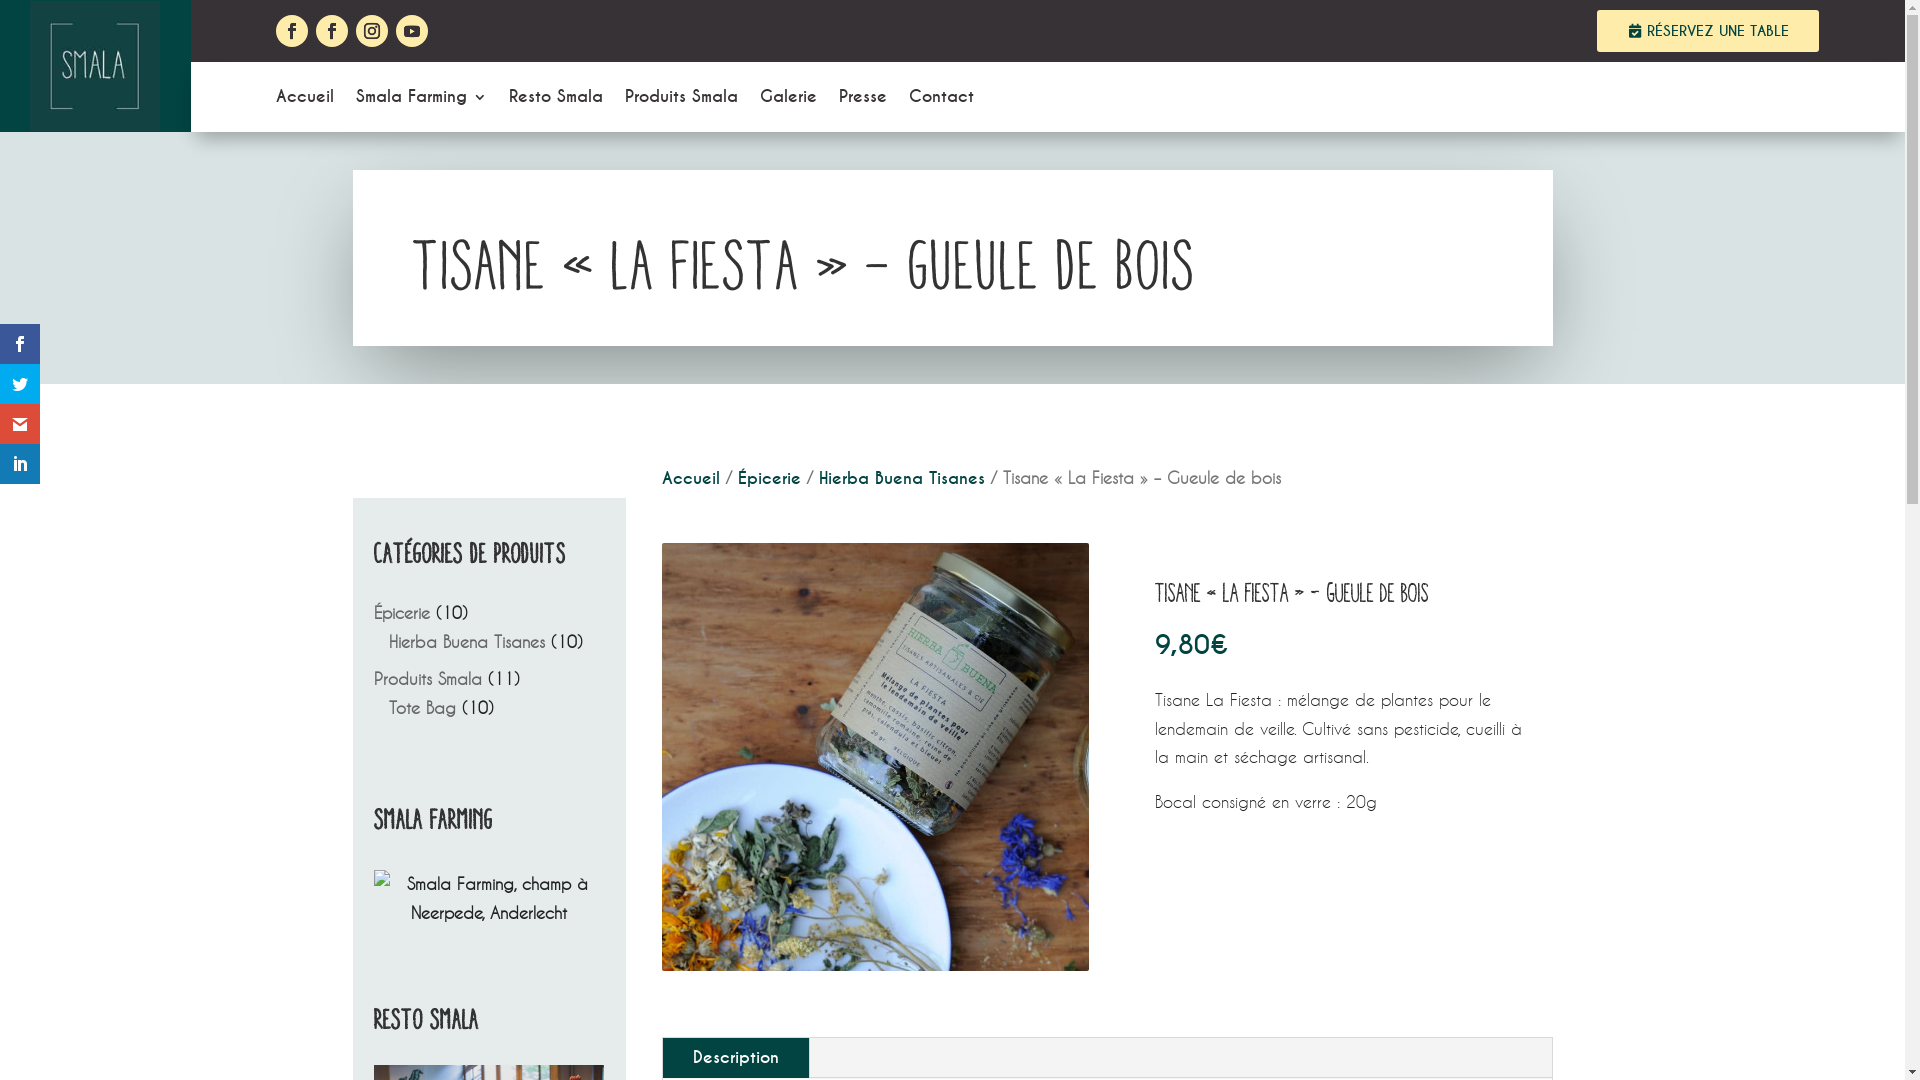  Describe the element at coordinates (788, 101) in the screenshot. I see `Galerie` at that location.